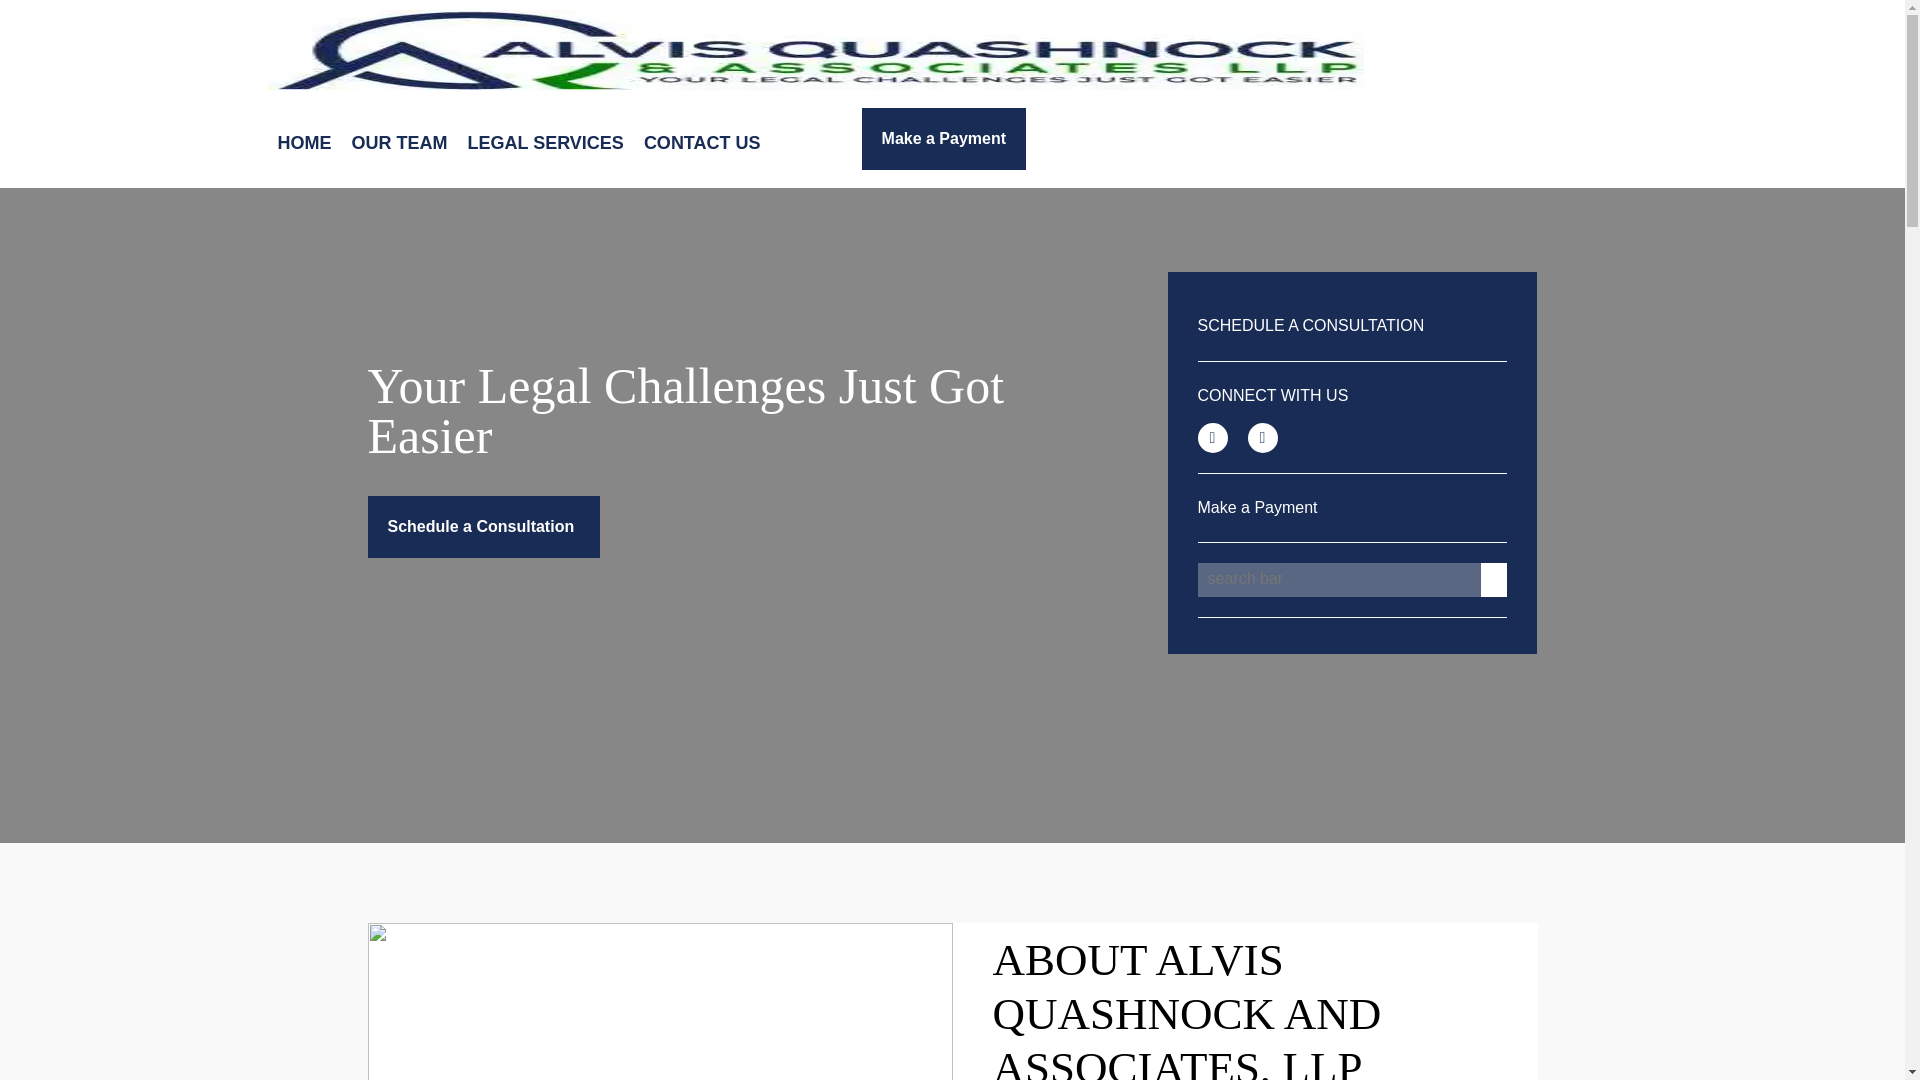 The image size is (1920, 1080). Describe the element at coordinates (1274, 394) in the screenshot. I see `CONNECT WITH US` at that location.